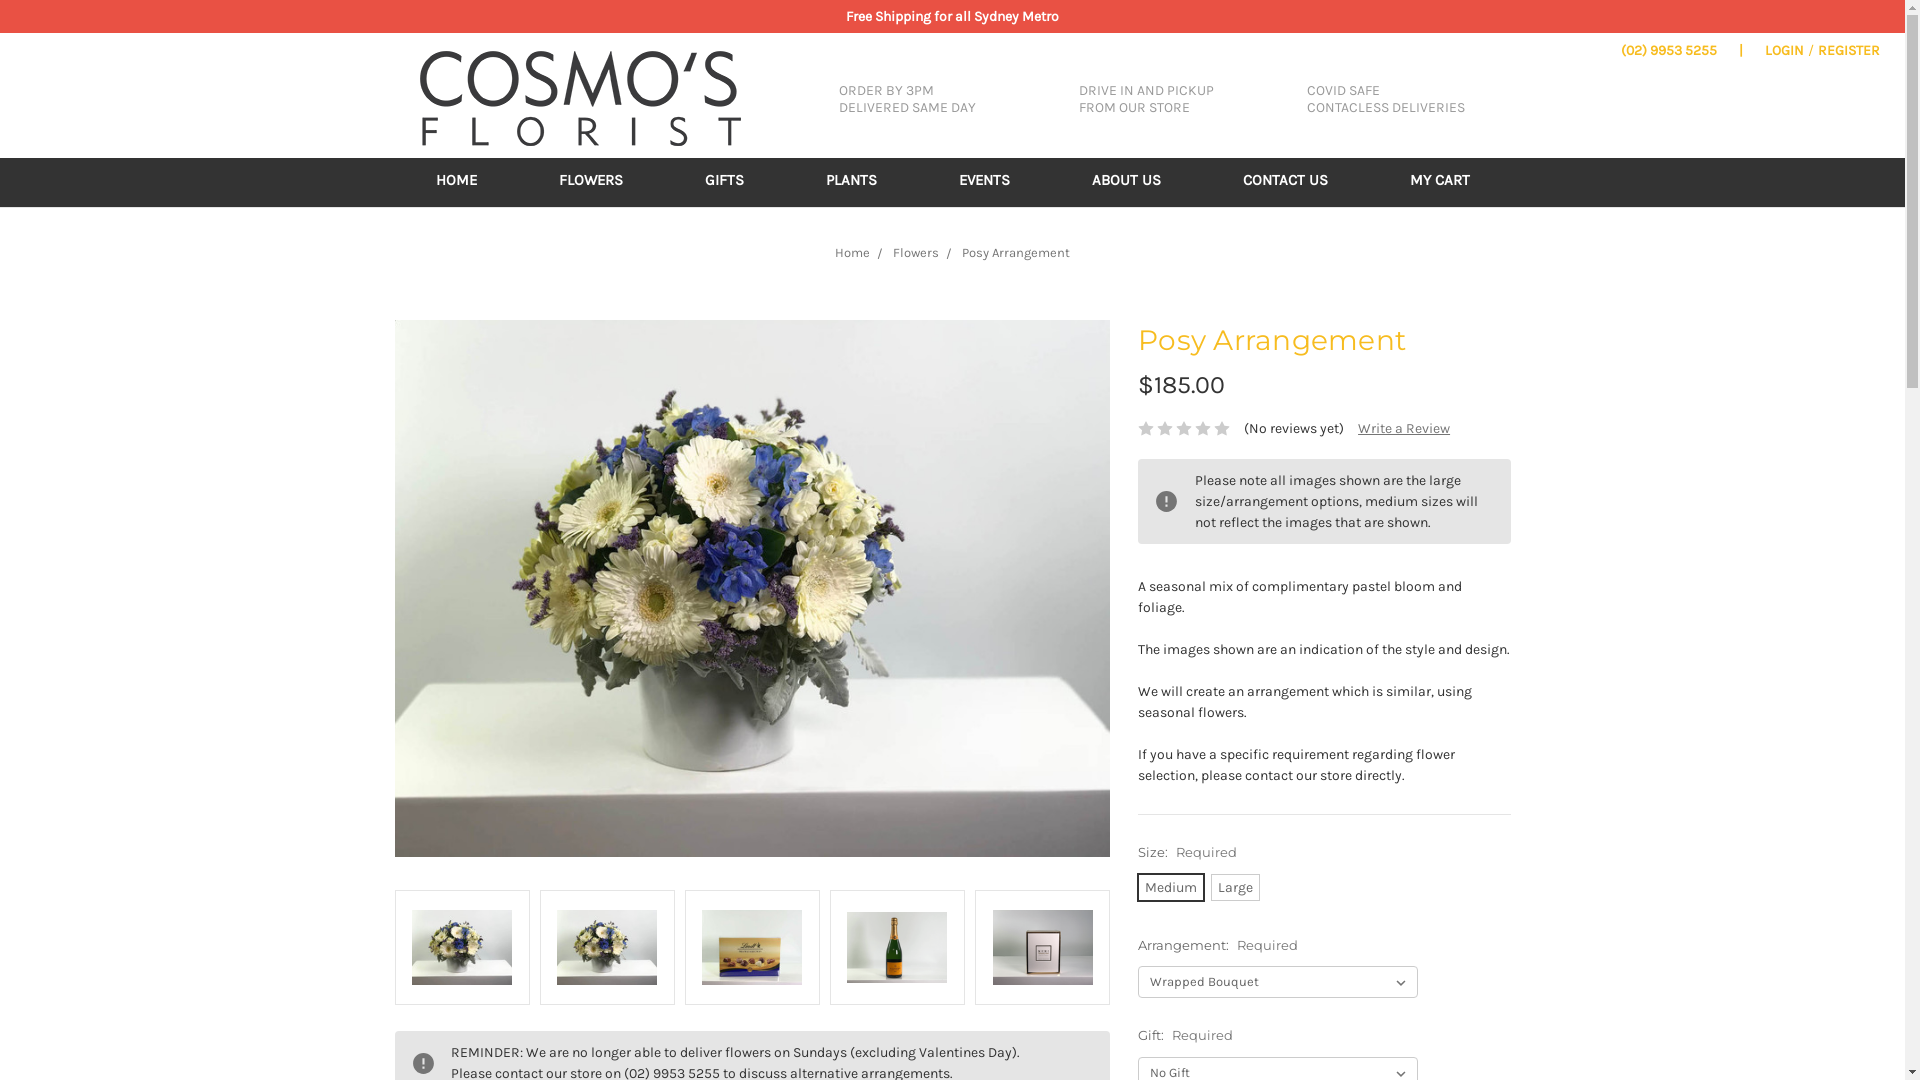 This screenshot has width=1920, height=1080. I want to click on COVID SAFE
CONTACLESS DELIVERIES, so click(1378, 100).